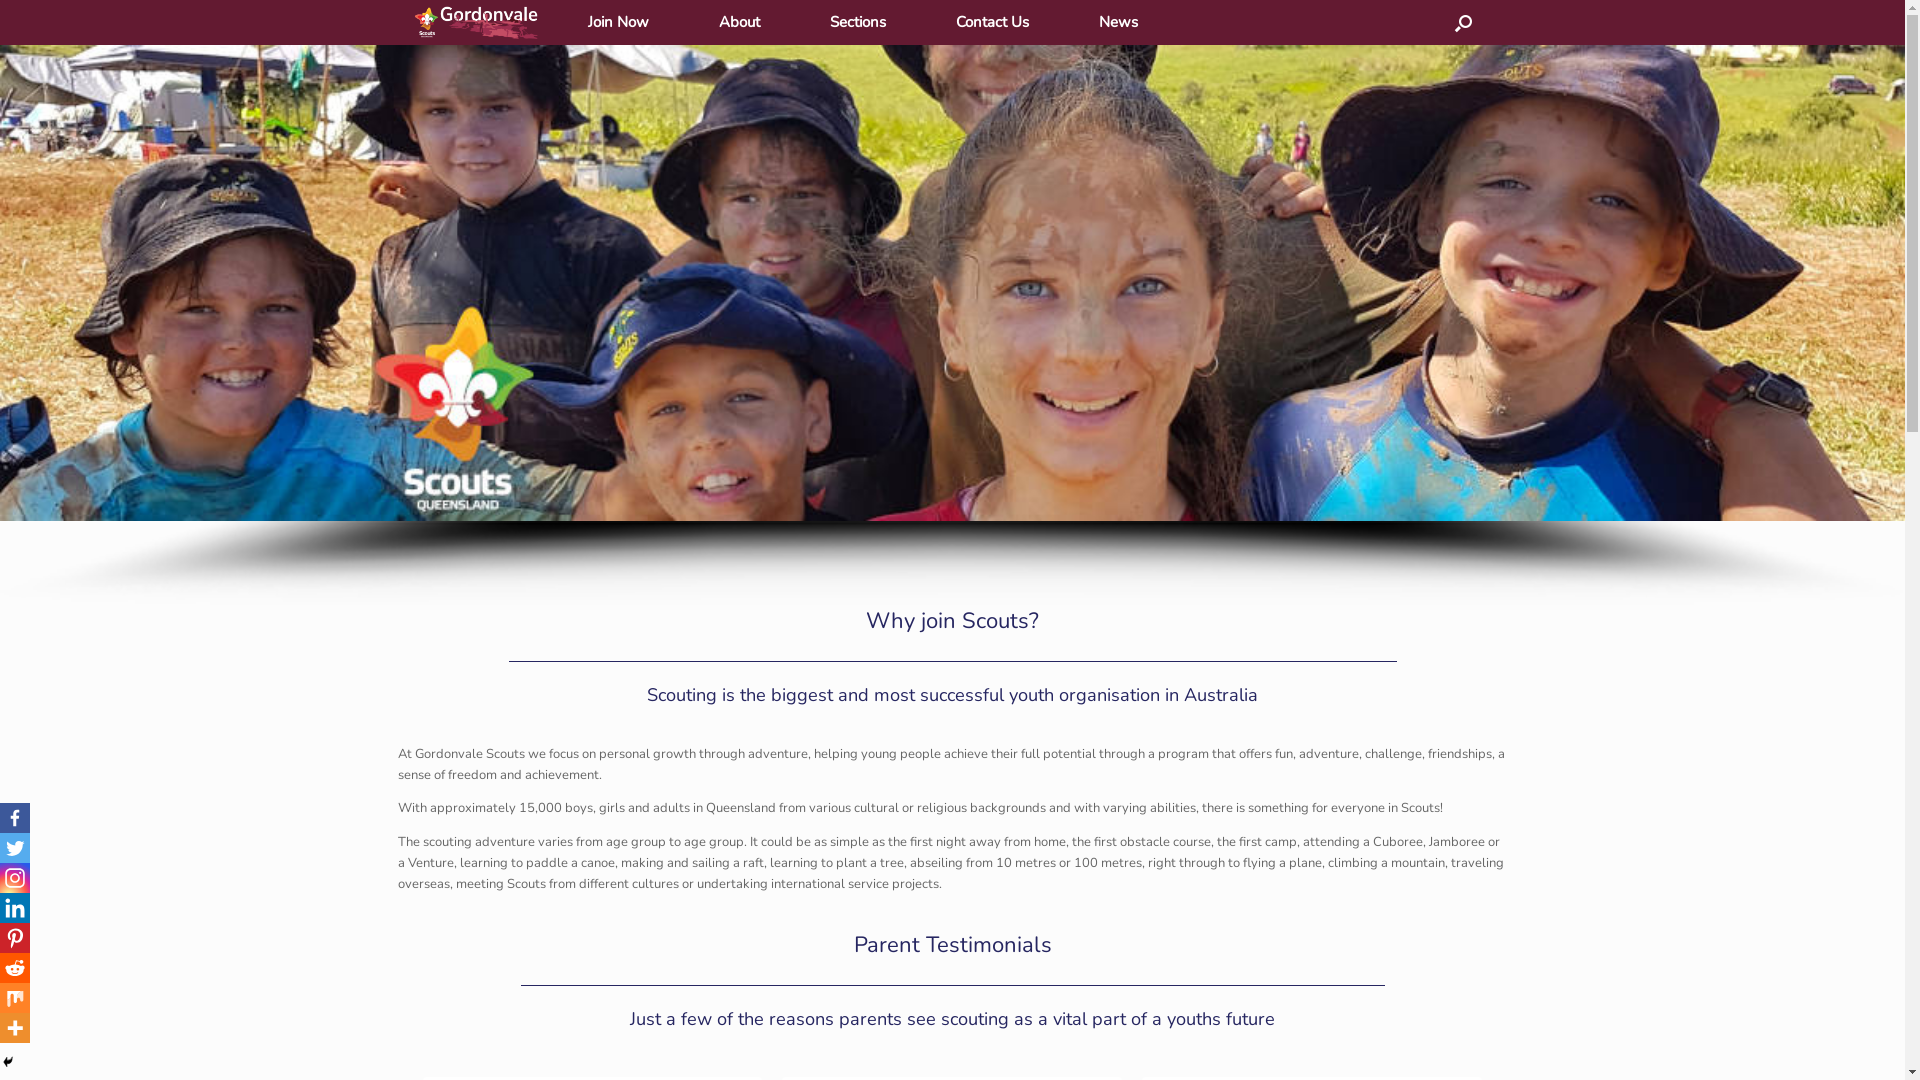 This screenshot has width=1920, height=1080. Describe the element at coordinates (15, 998) in the screenshot. I see `Mix` at that location.